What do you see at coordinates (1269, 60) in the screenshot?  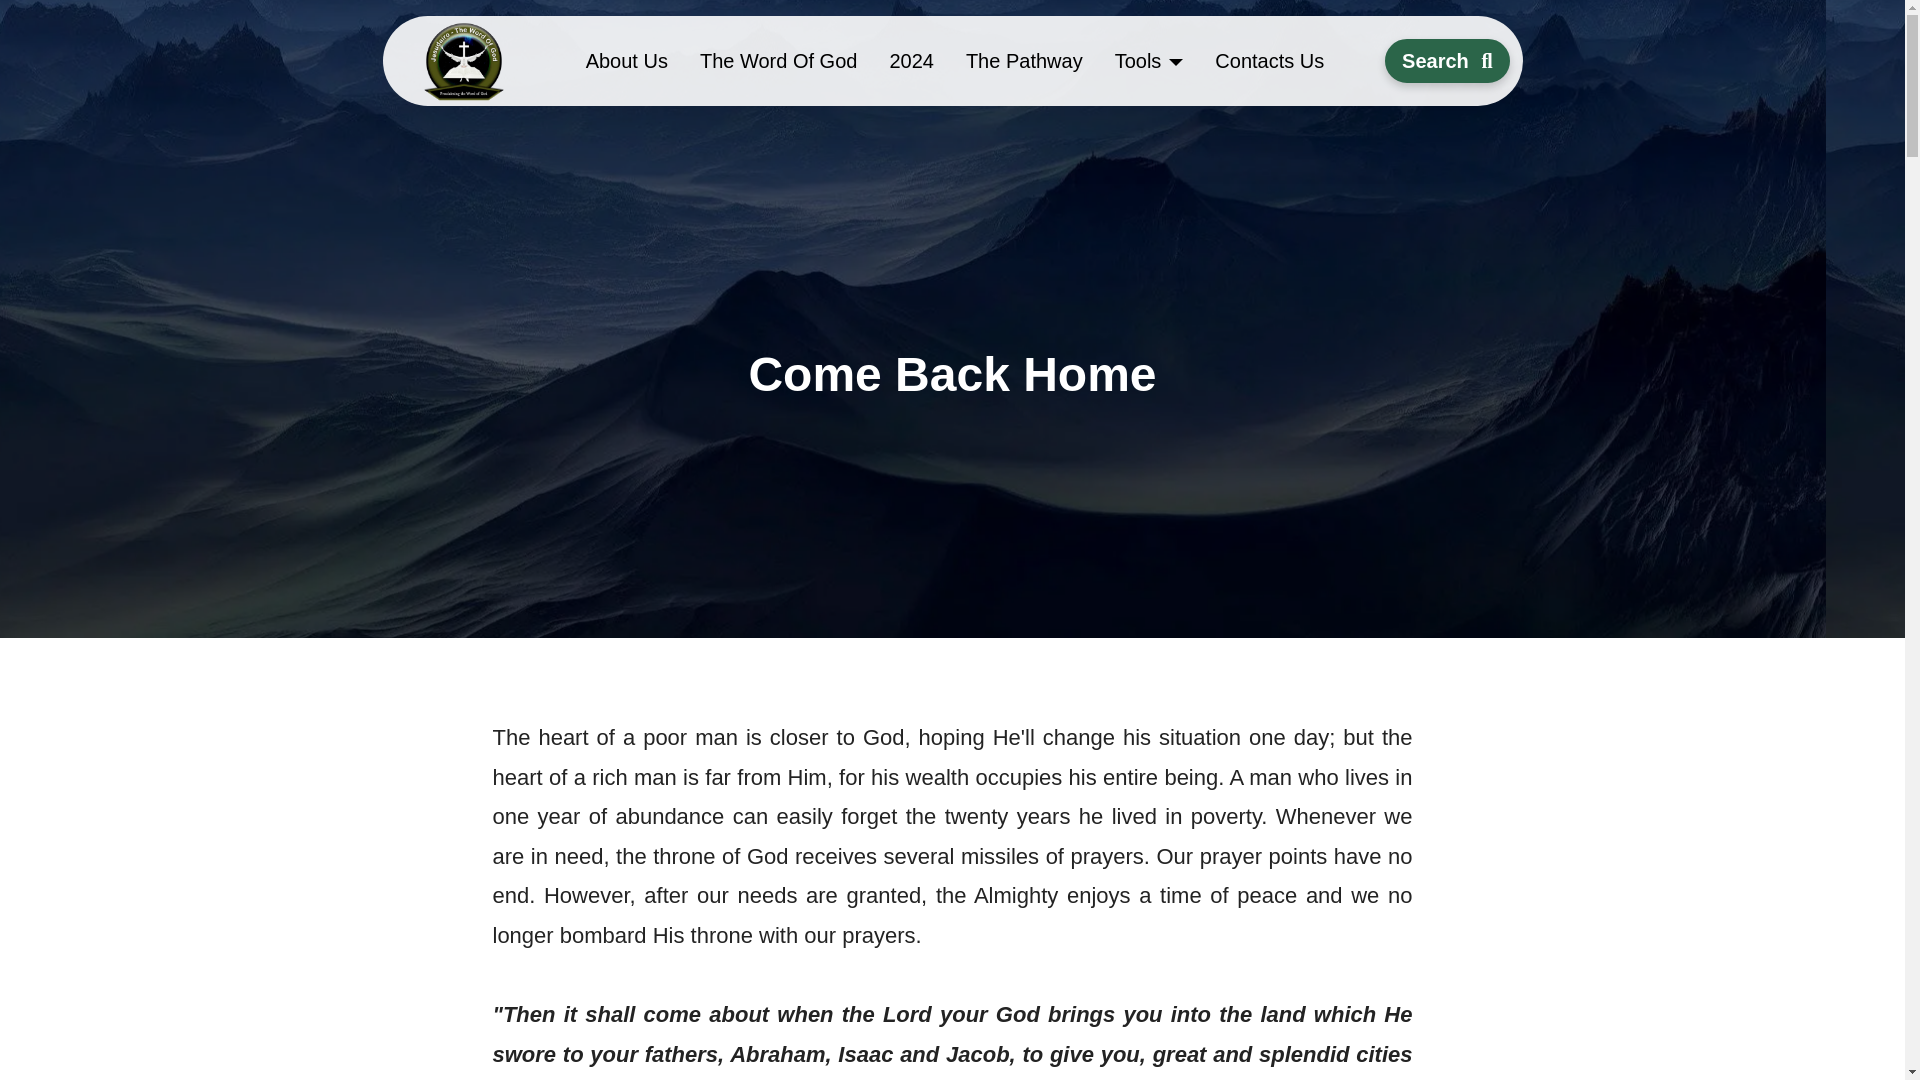 I see `Contacts Us` at bounding box center [1269, 60].